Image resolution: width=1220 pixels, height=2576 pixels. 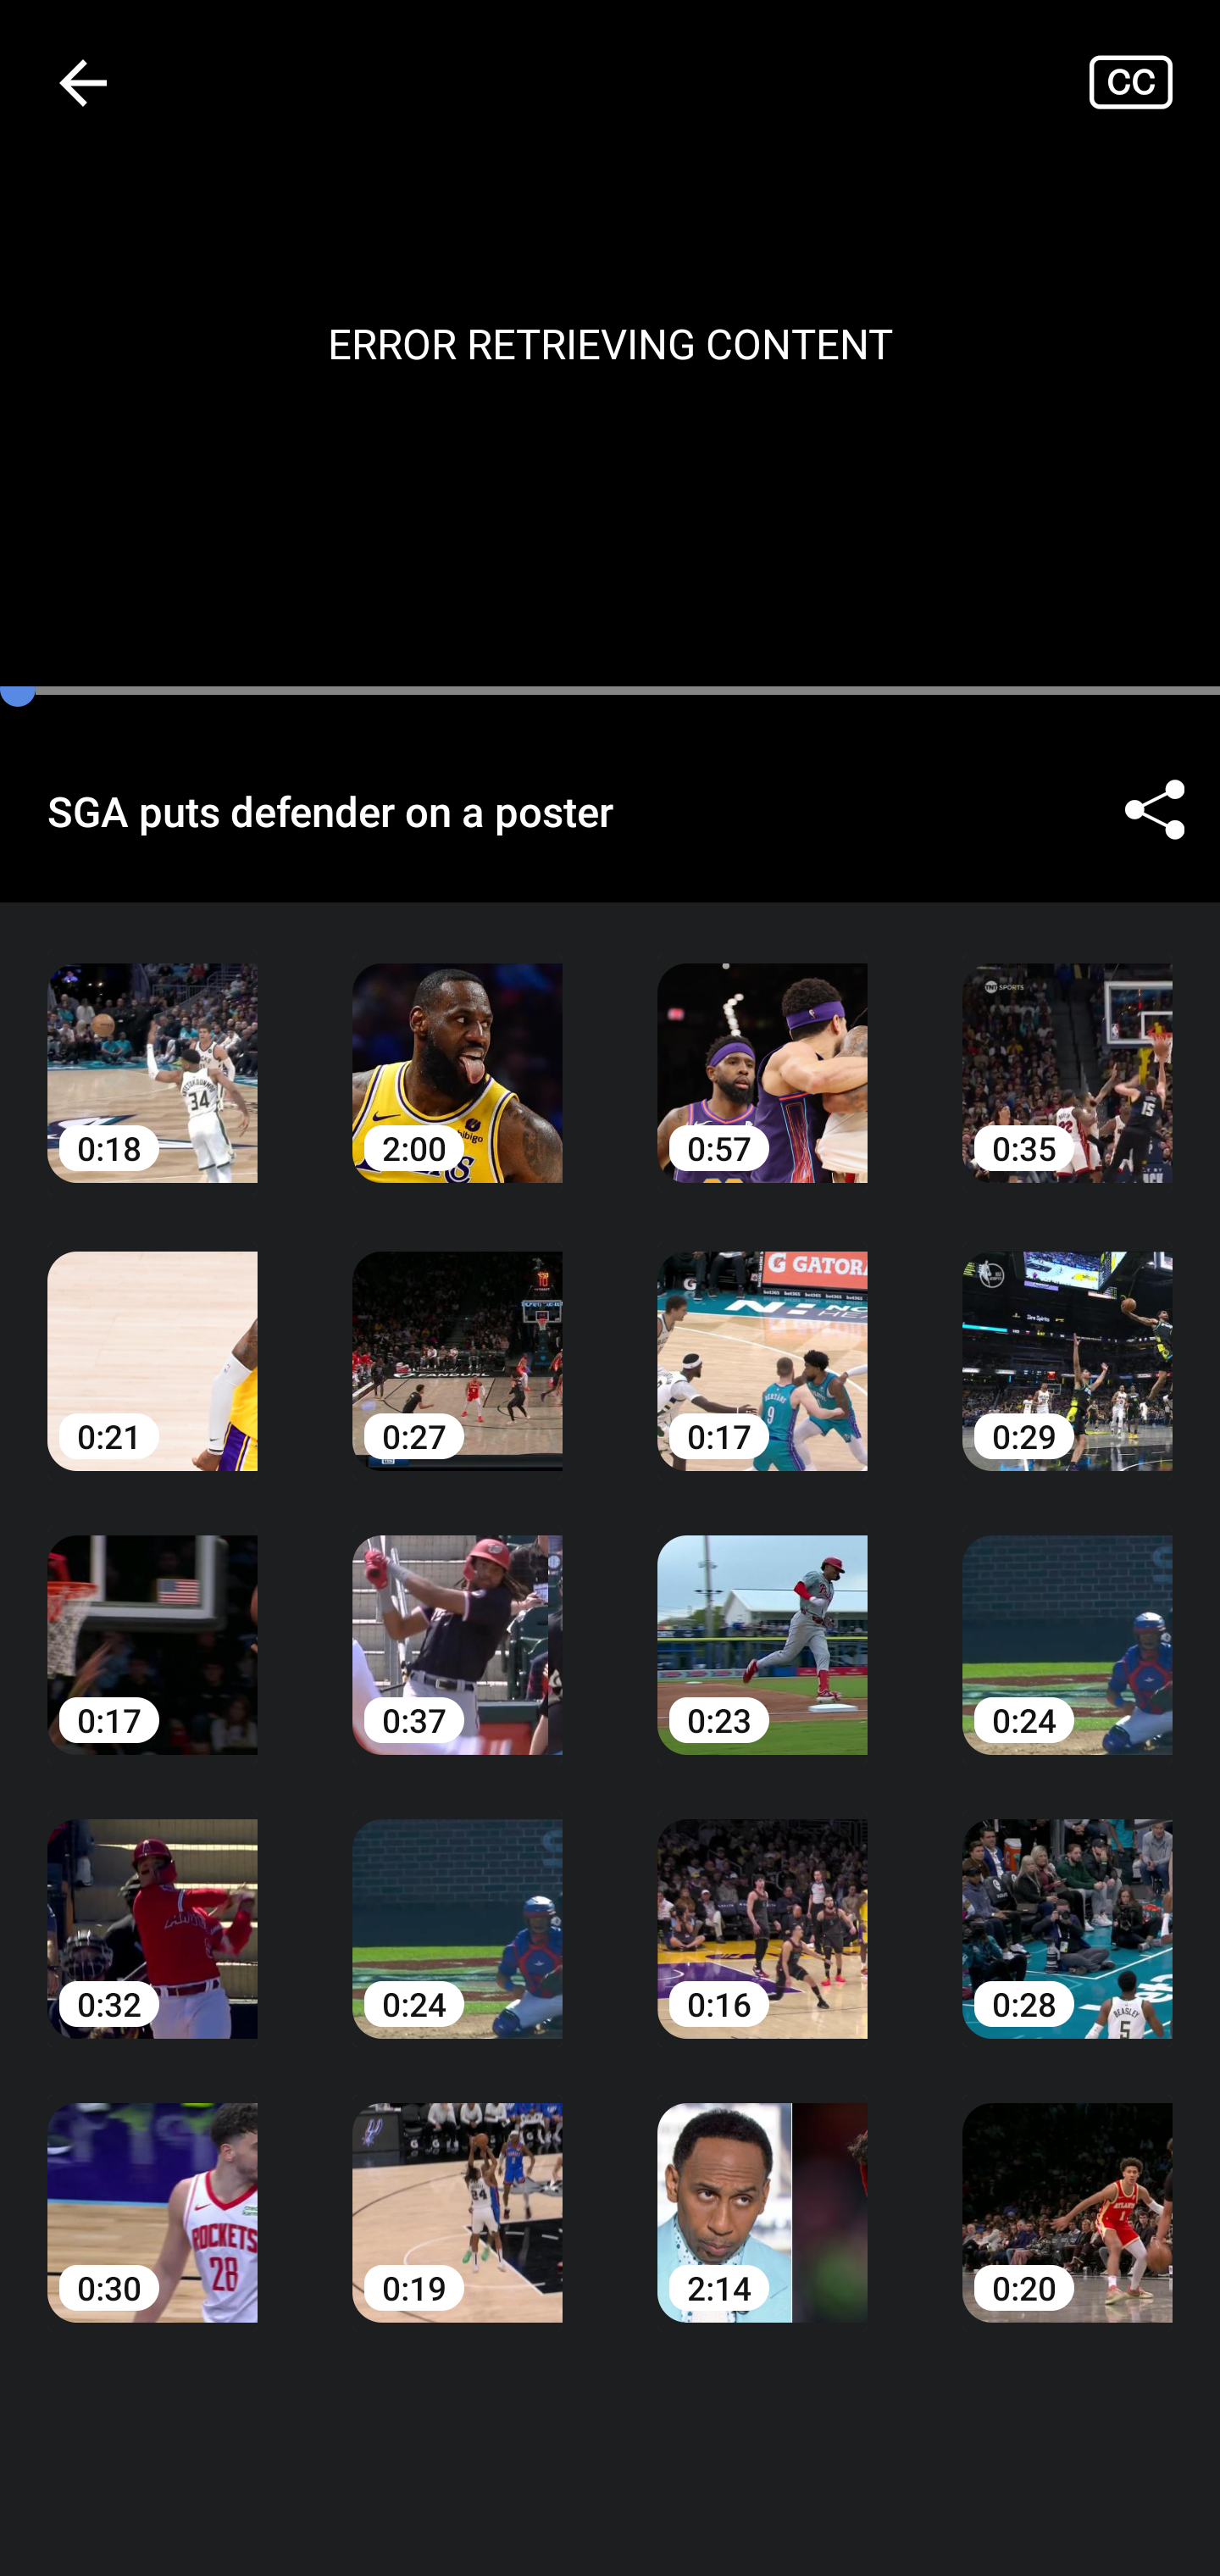 What do you see at coordinates (1067, 1336) in the screenshot?
I see `0:29` at bounding box center [1067, 1336].